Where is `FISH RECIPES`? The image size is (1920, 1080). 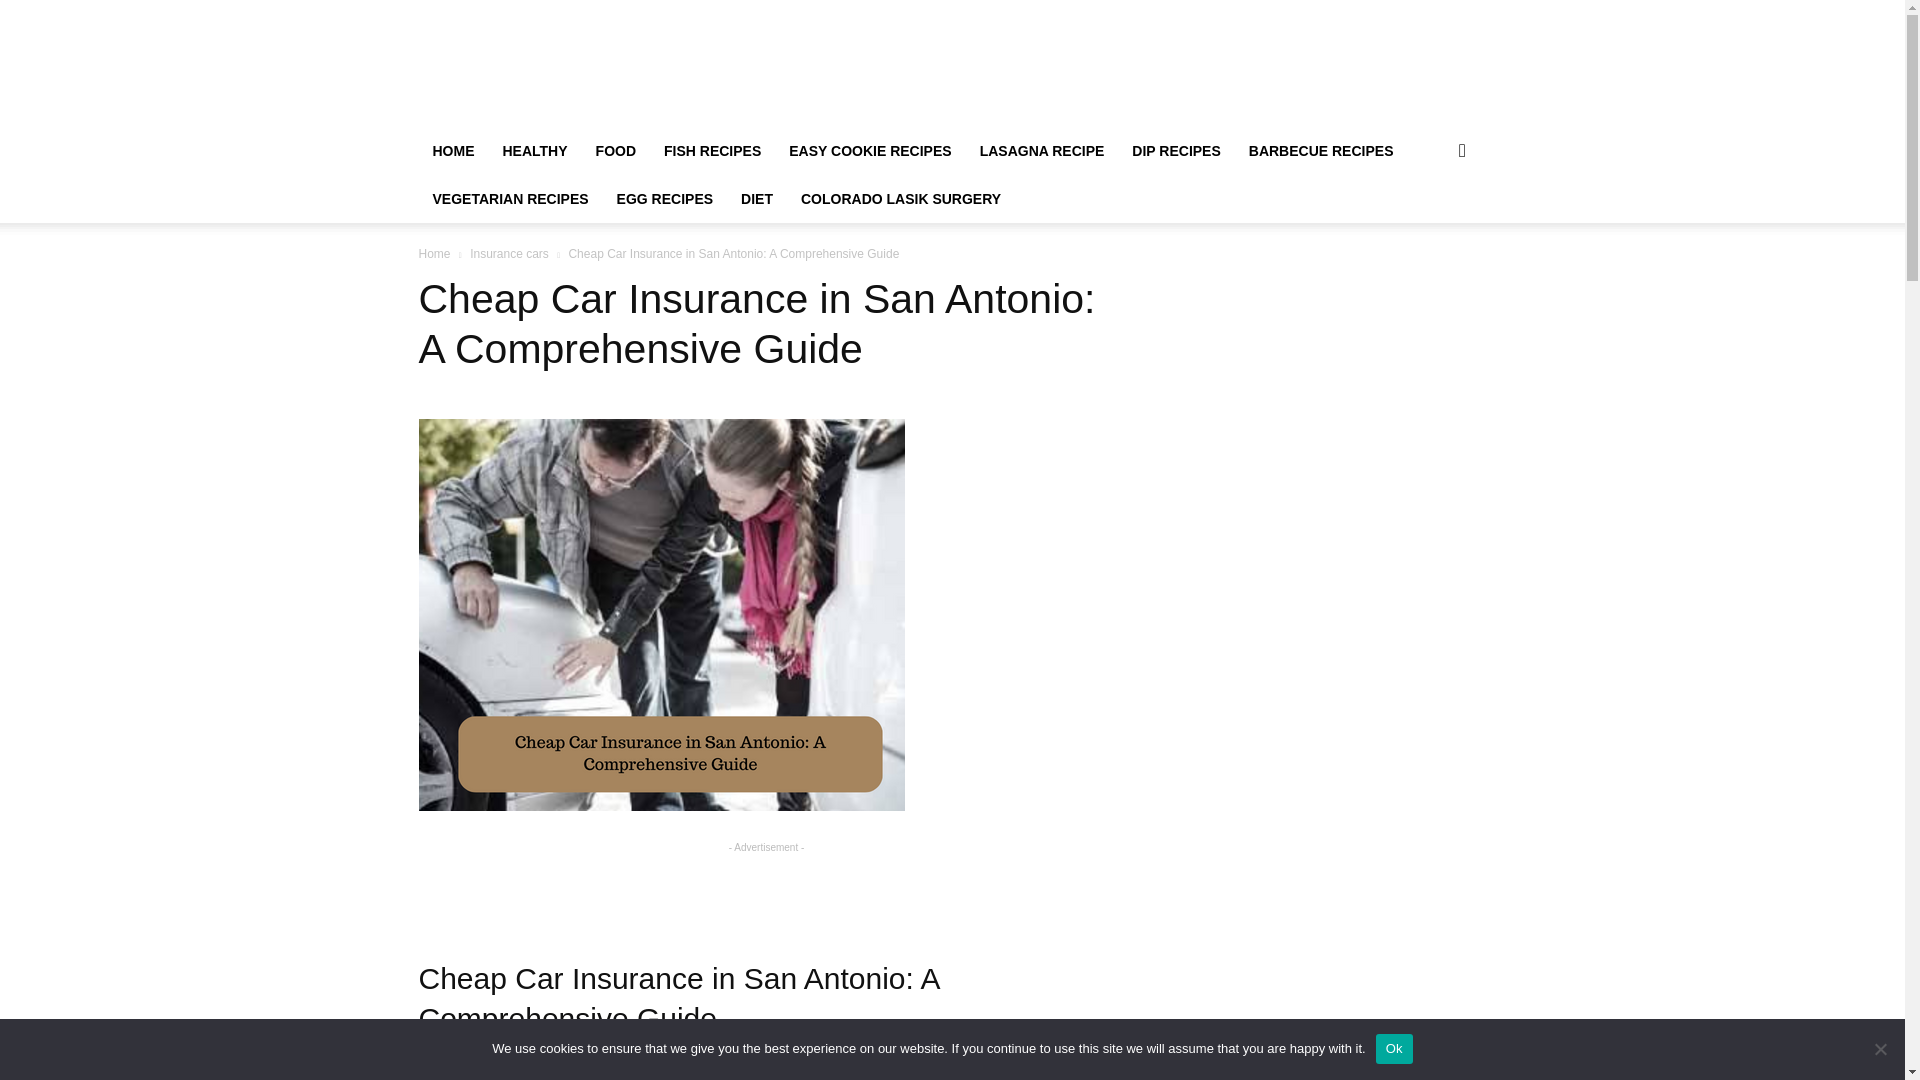 FISH RECIPES is located at coordinates (712, 150).